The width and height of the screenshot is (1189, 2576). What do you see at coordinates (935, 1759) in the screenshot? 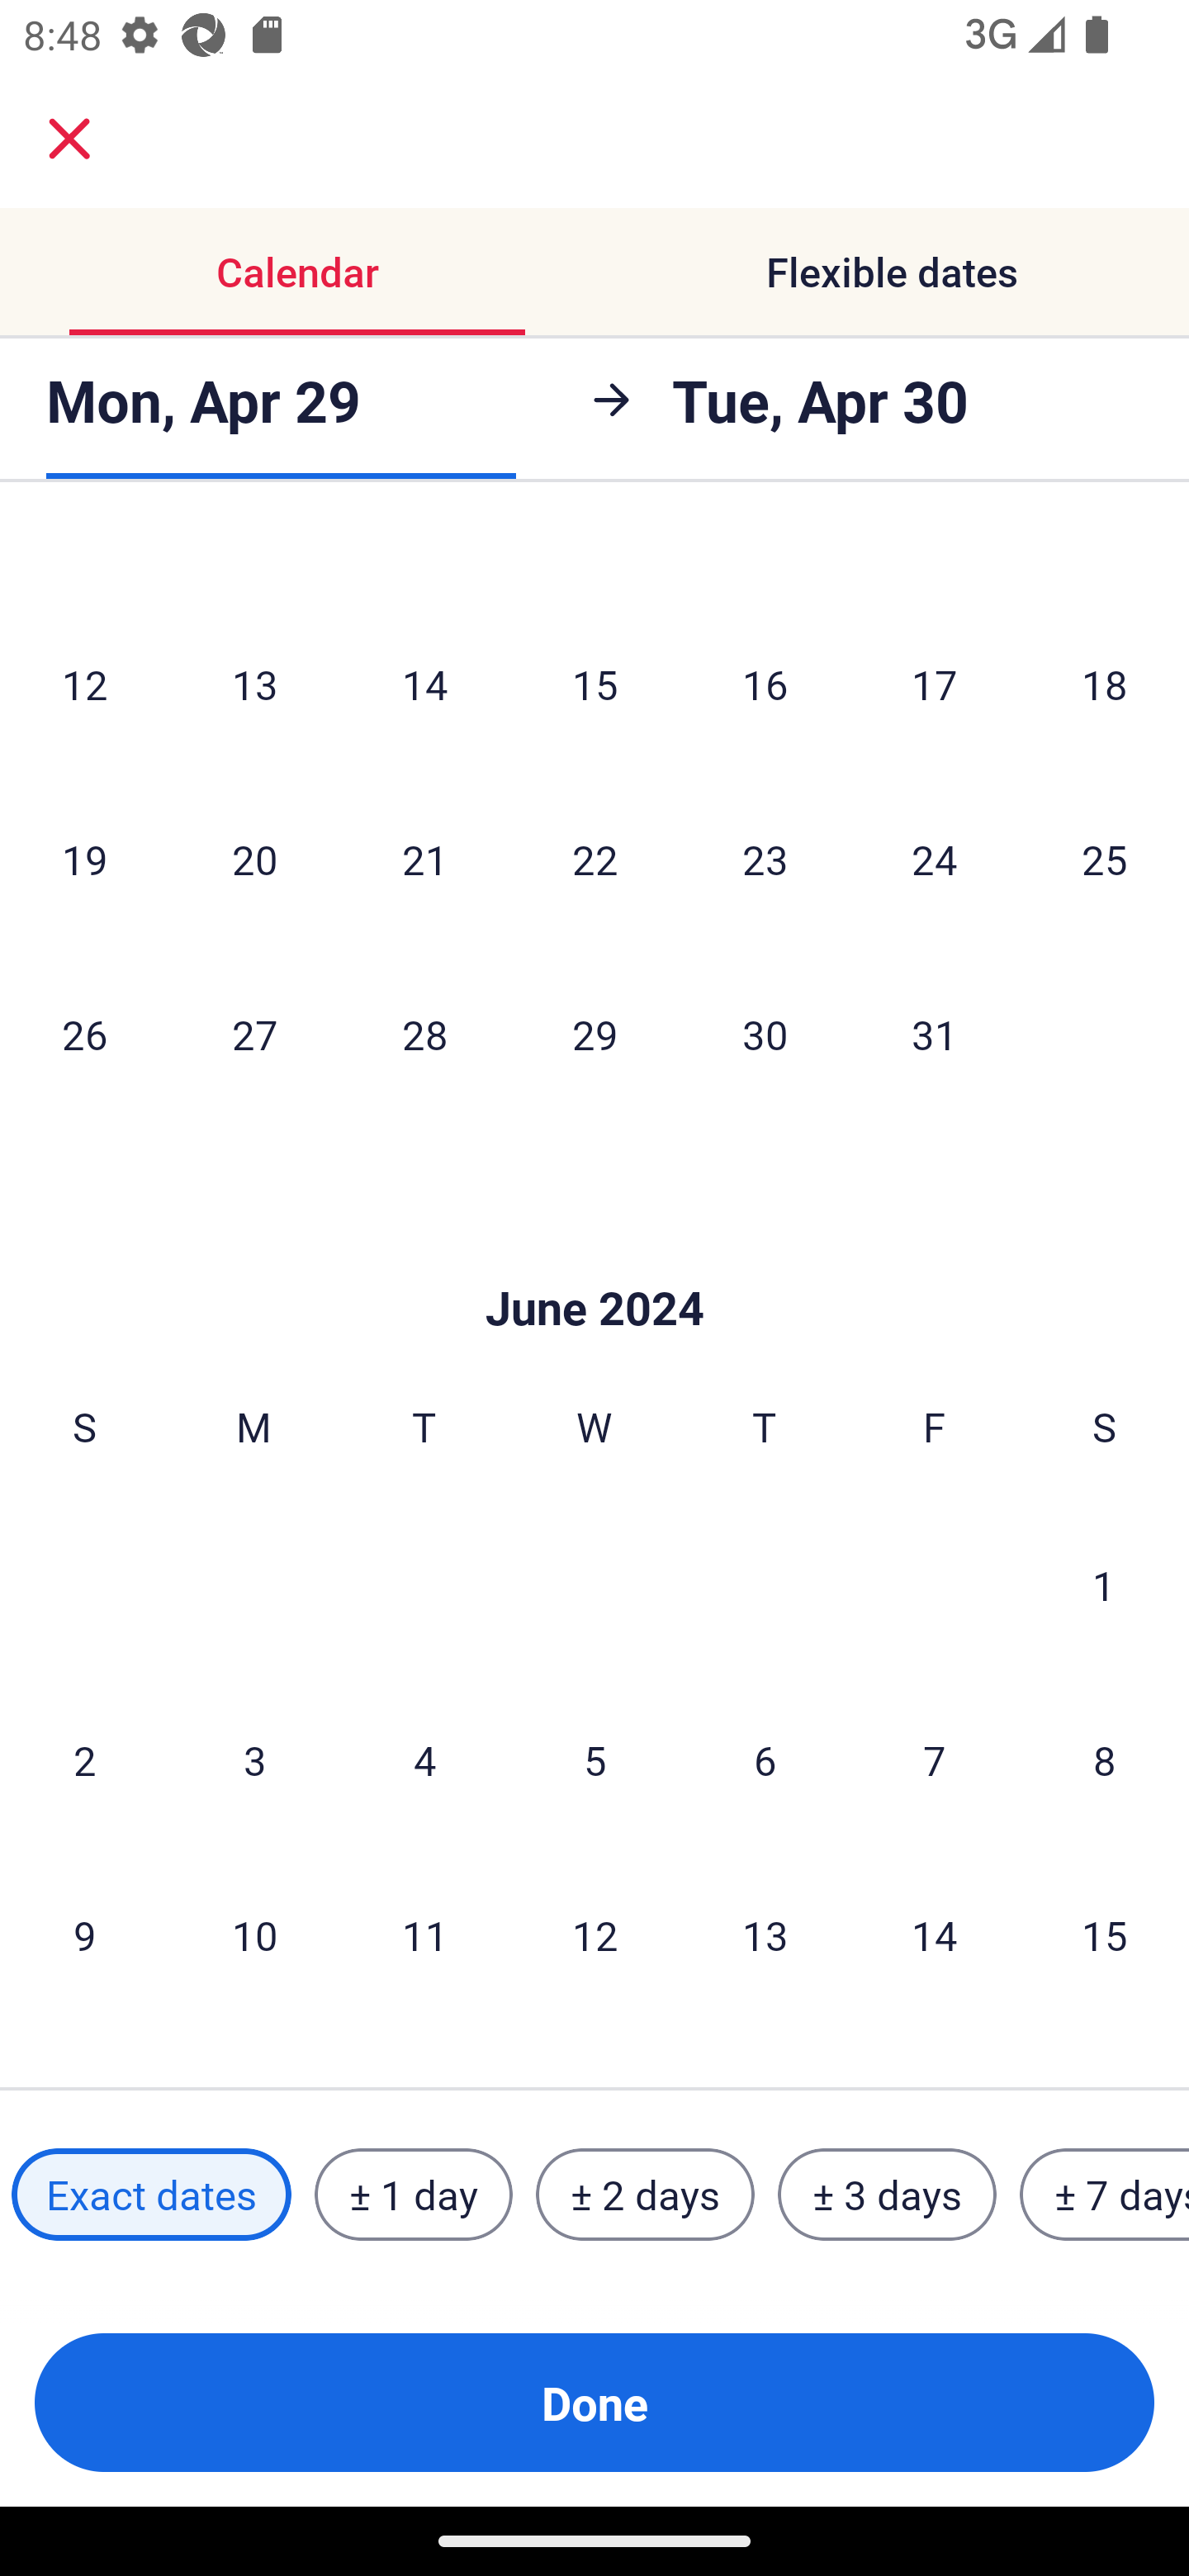
I see `7 Friday, June 7, 2024` at bounding box center [935, 1759].